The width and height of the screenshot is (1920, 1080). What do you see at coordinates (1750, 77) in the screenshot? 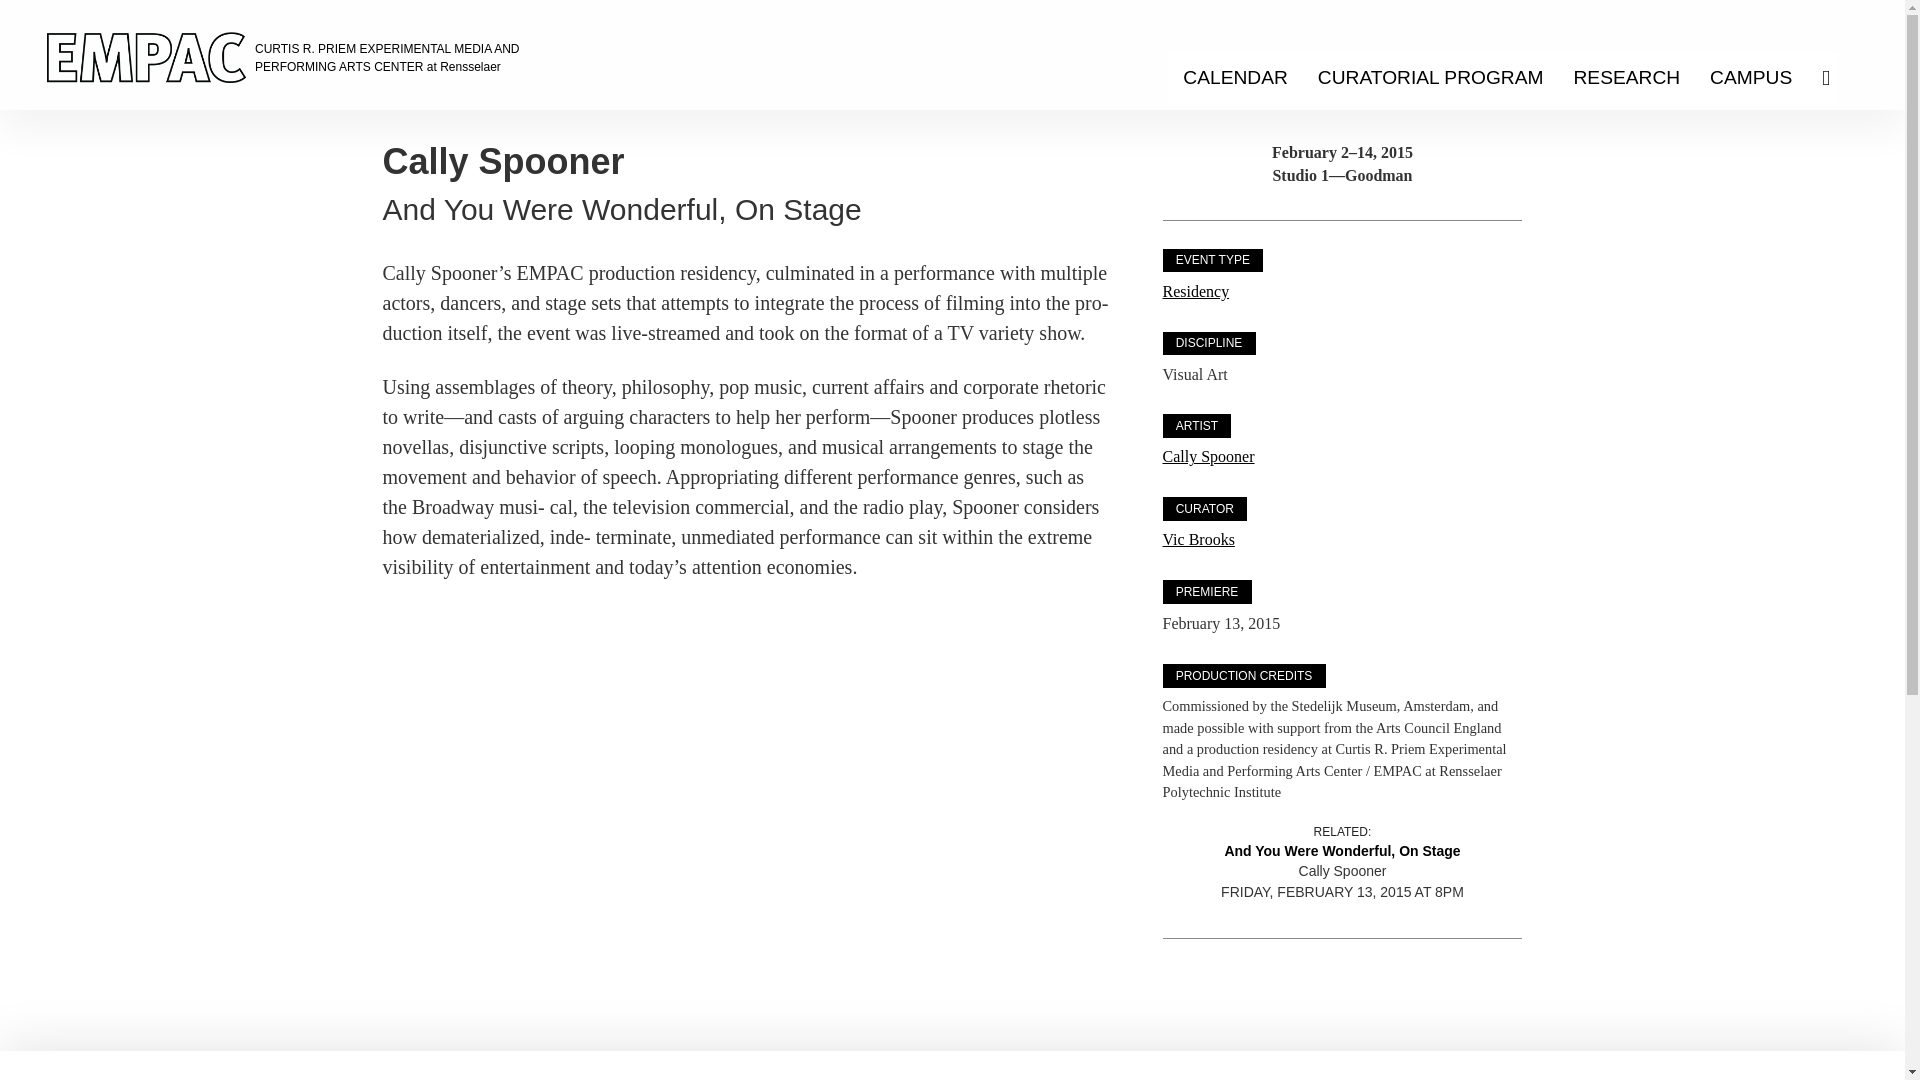
I see `CAMPUS` at bounding box center [1750, 77].